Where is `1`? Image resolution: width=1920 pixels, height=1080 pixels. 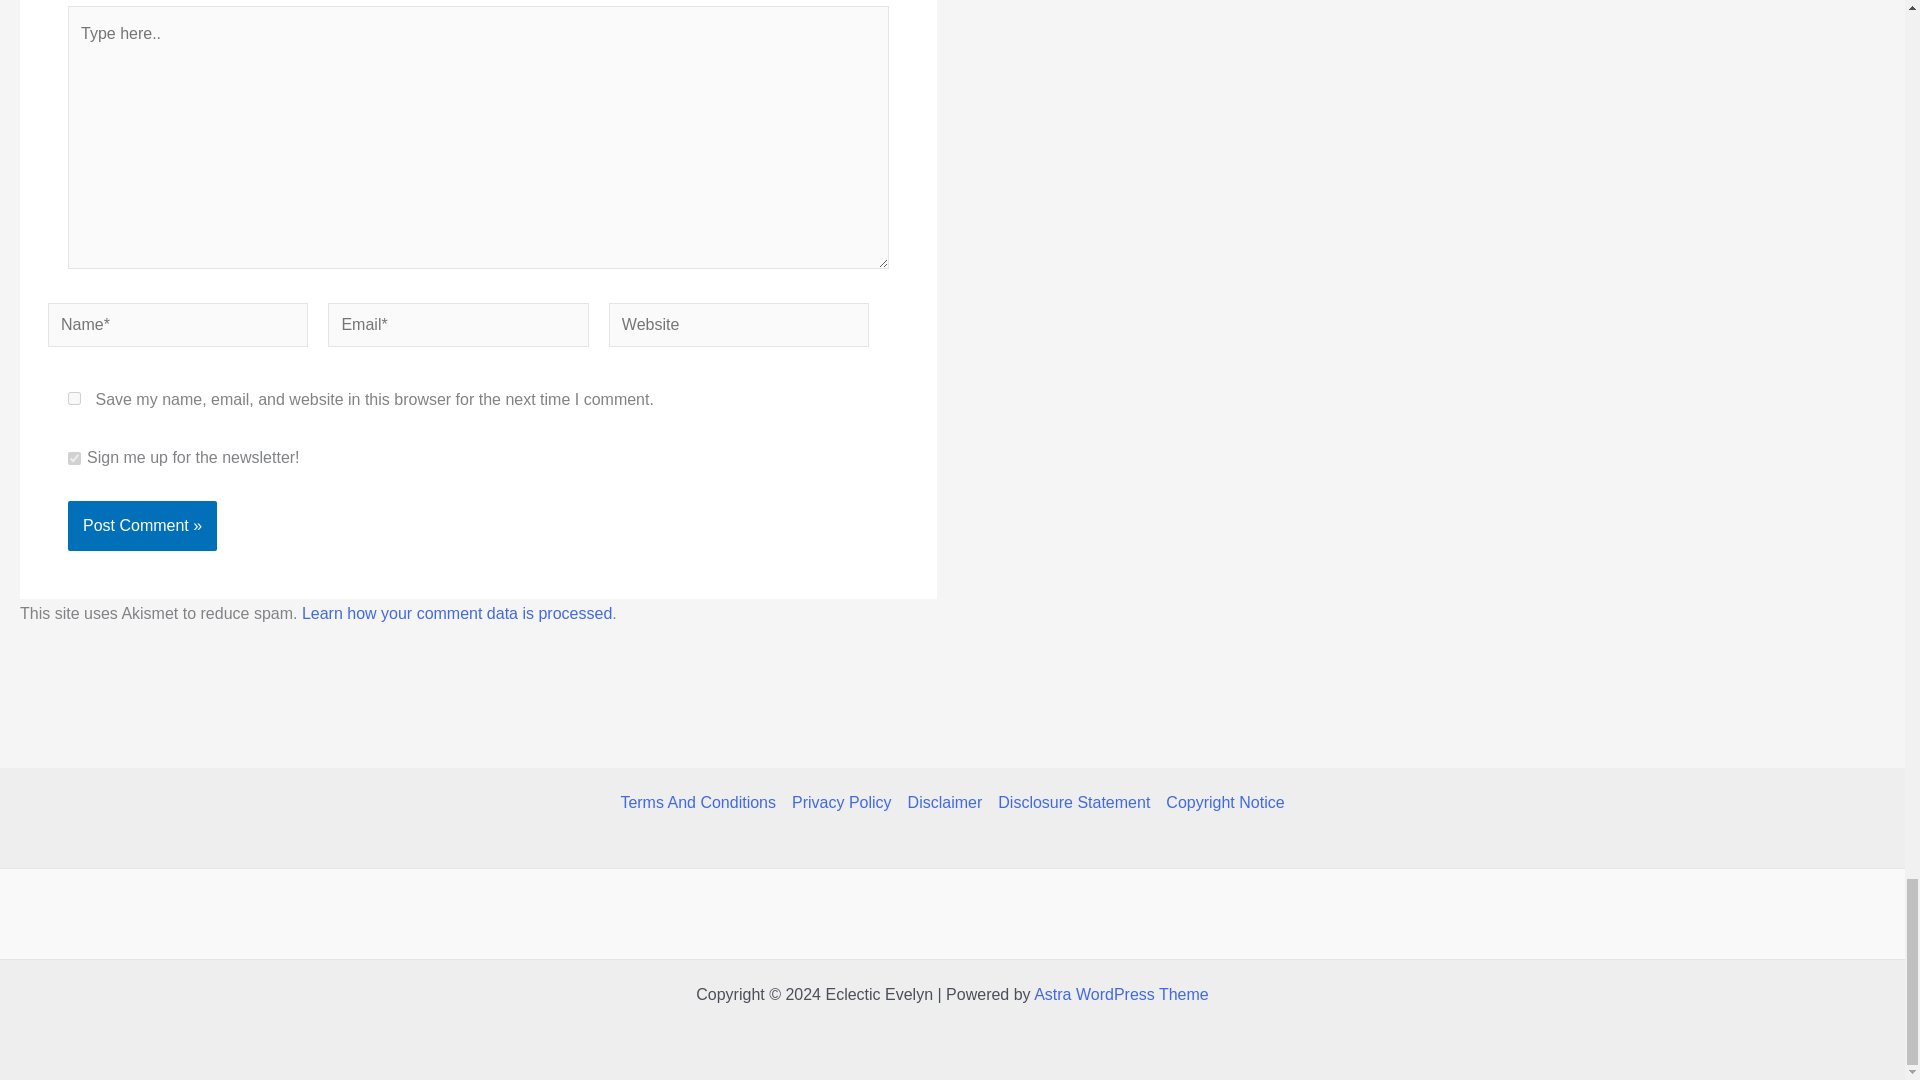
1 is located at coordinates (74, 458).